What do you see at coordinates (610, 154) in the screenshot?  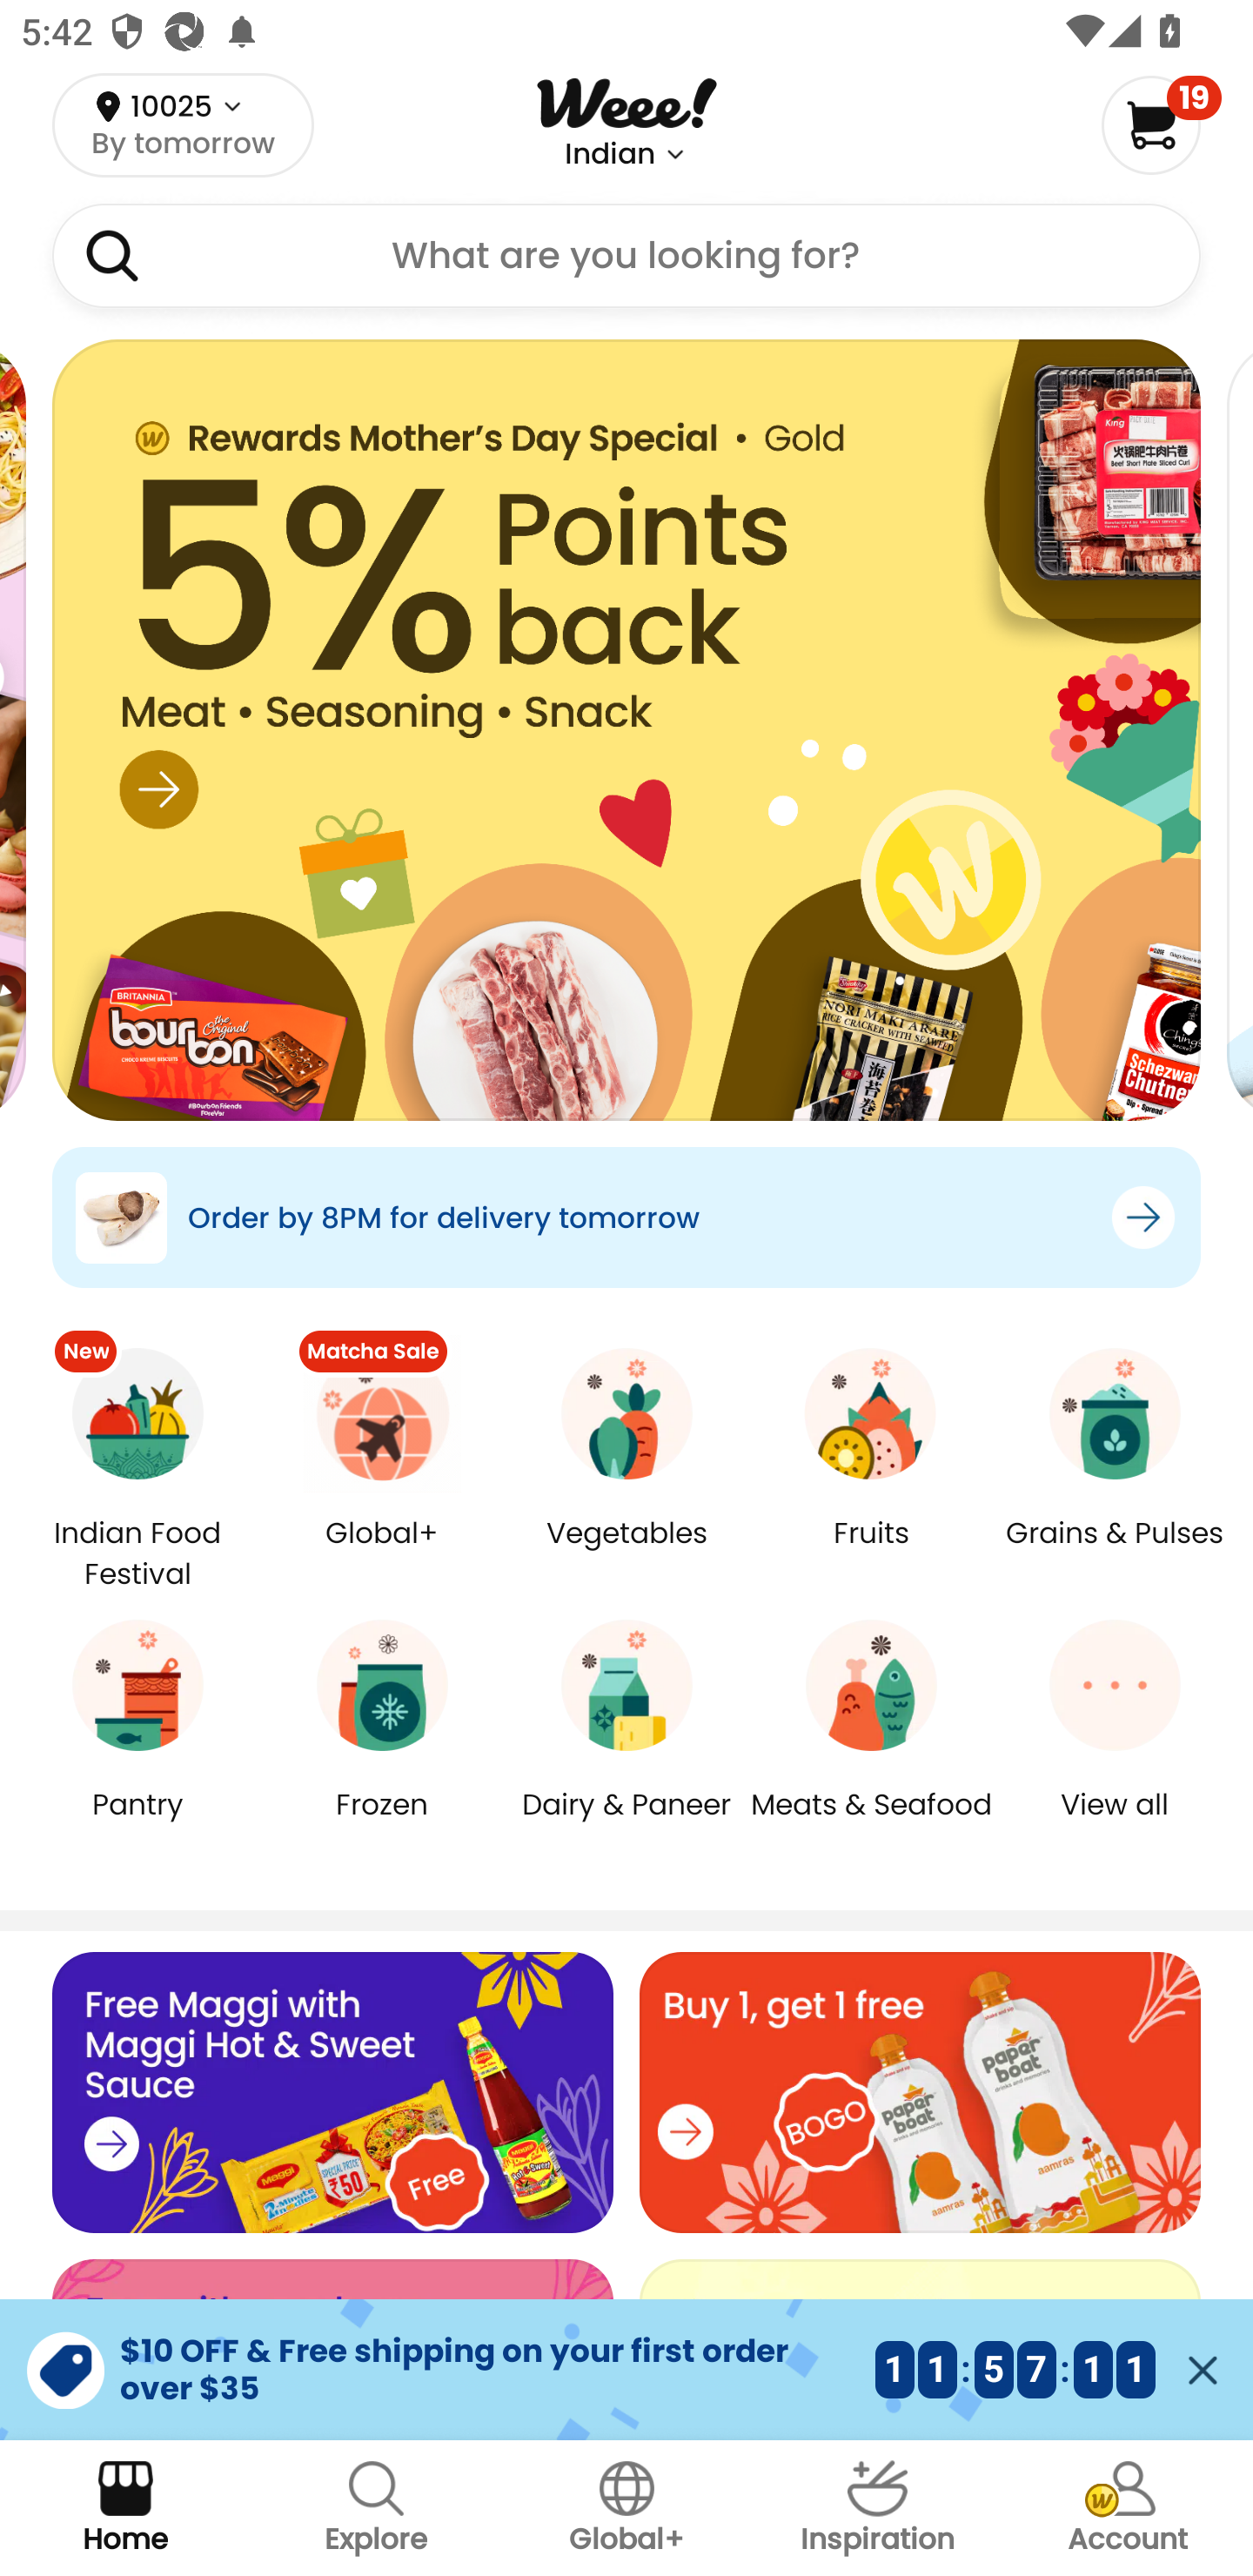 I see `Indian` at bounding box center [610, 154].